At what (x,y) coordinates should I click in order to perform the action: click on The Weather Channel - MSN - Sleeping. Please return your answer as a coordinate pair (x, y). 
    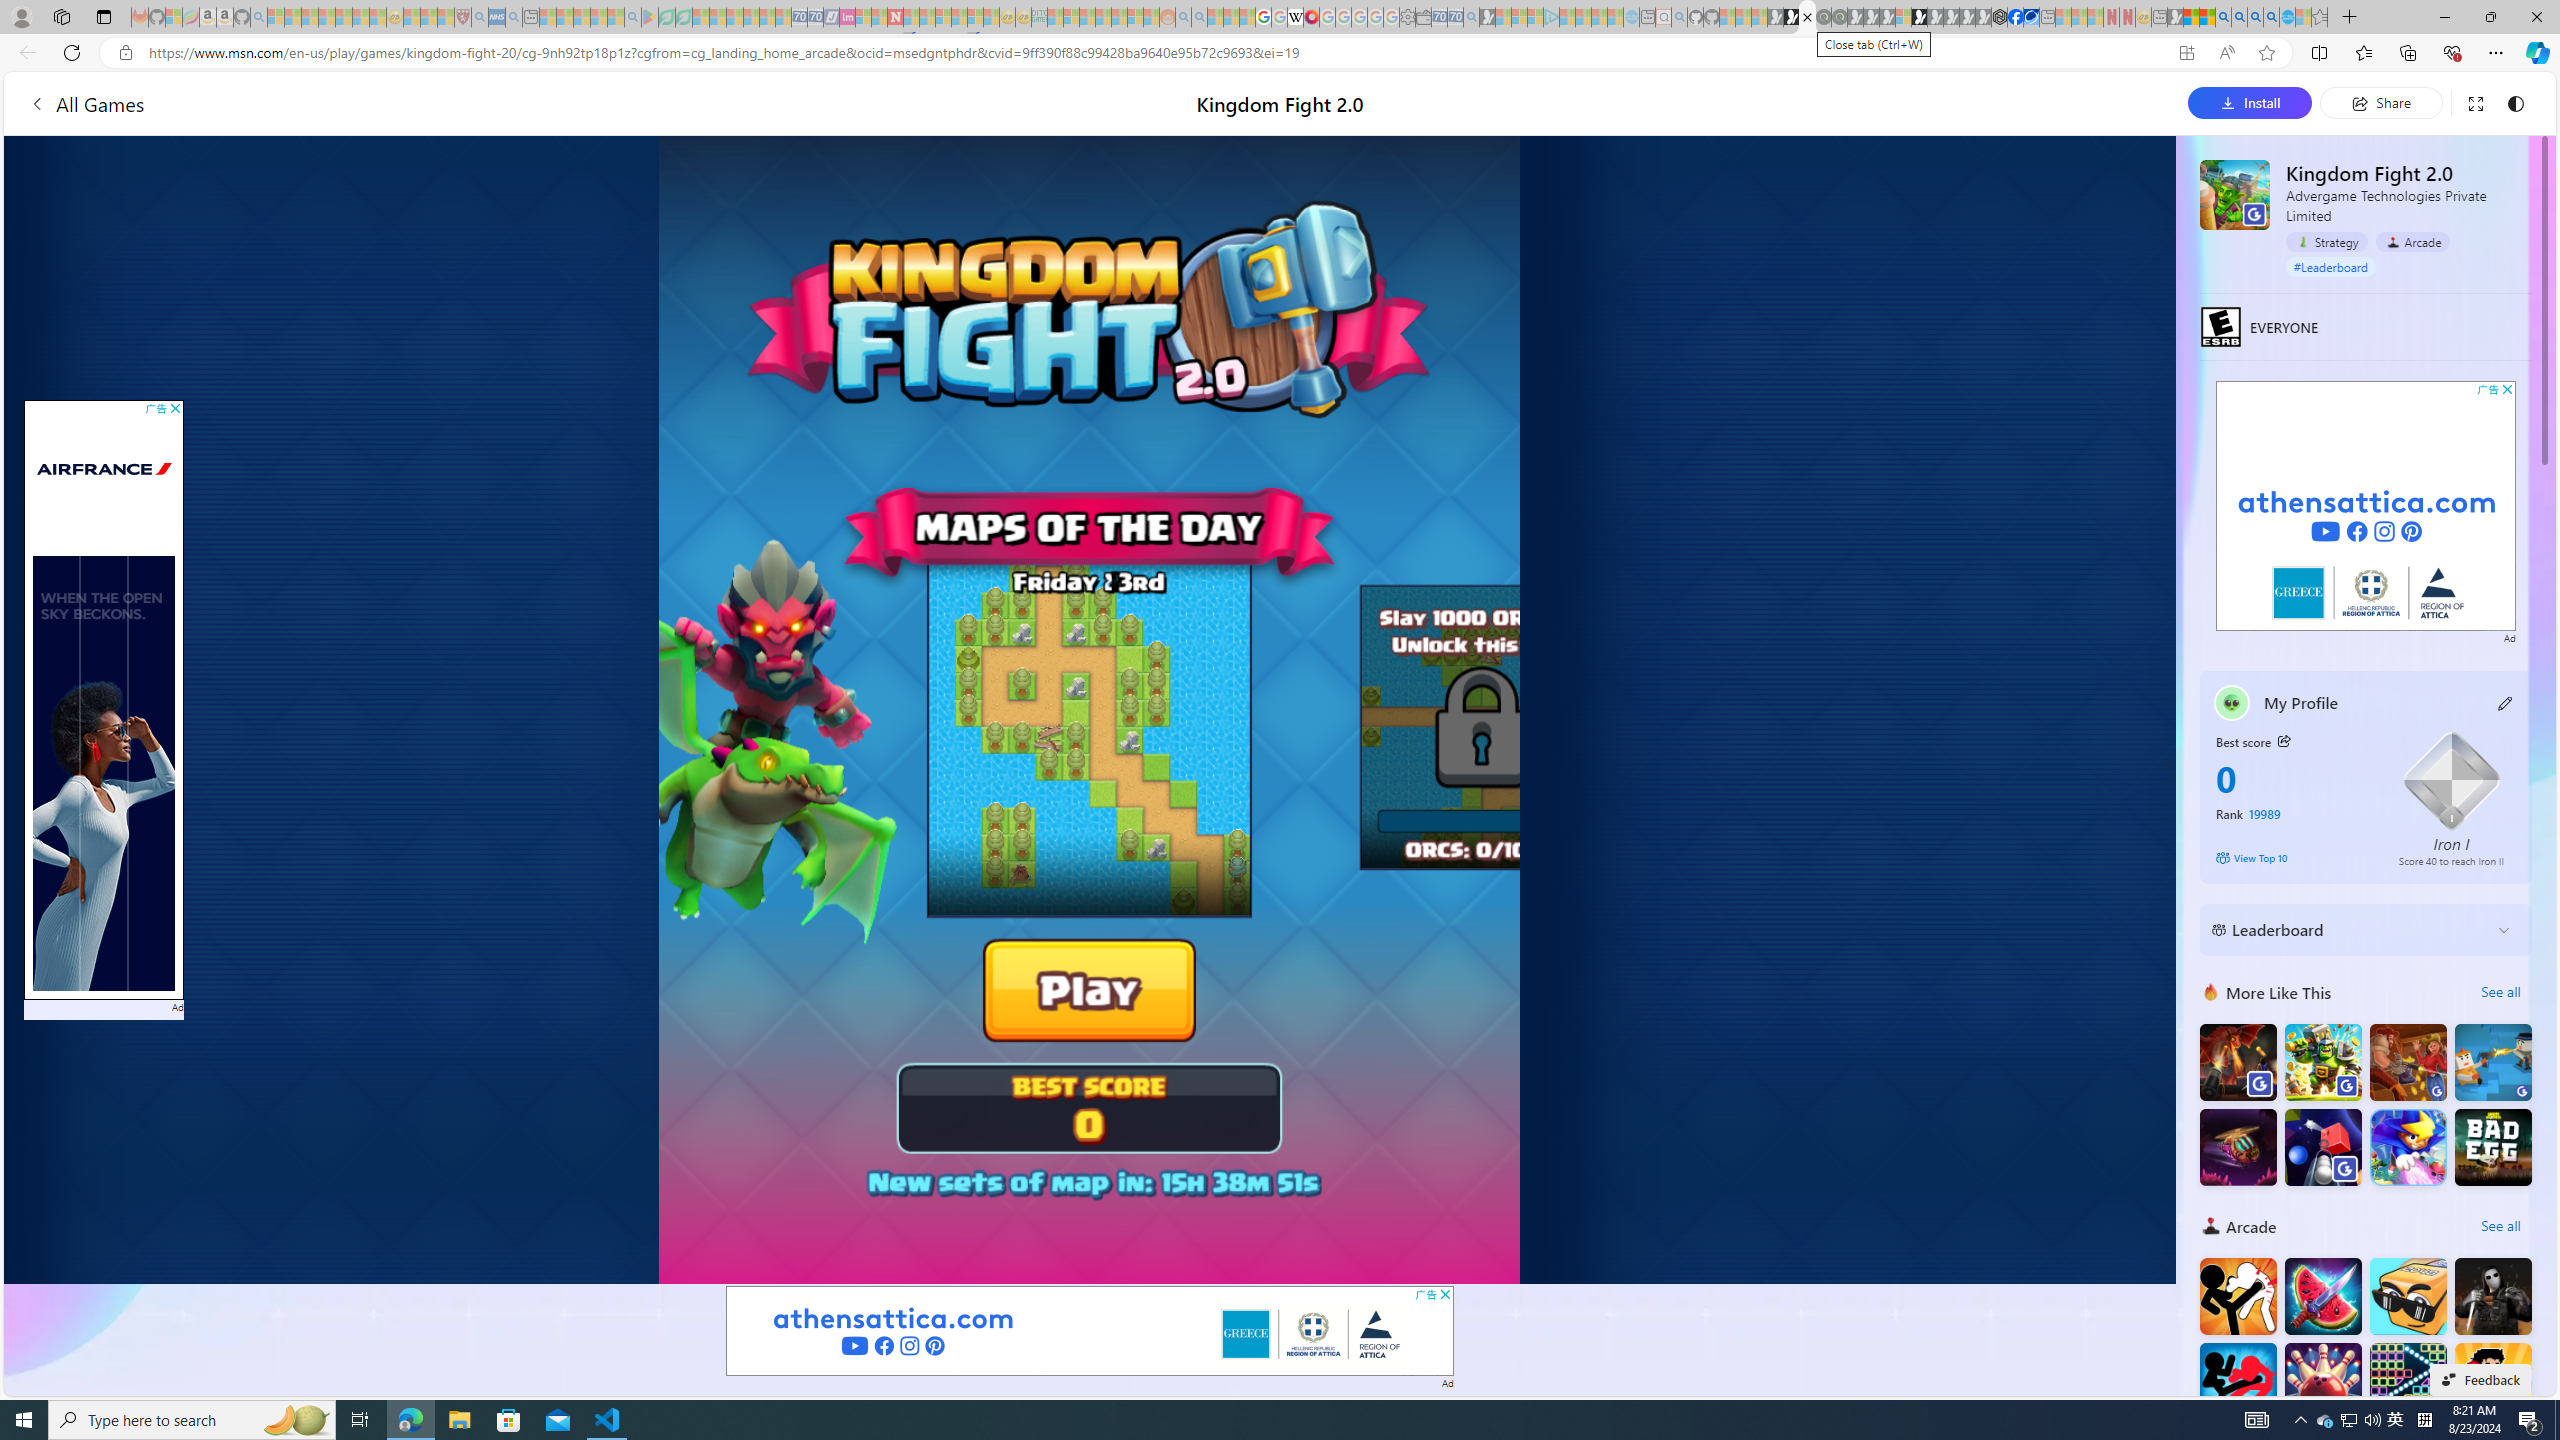
    Looking at the image, I should click on (309, 17).